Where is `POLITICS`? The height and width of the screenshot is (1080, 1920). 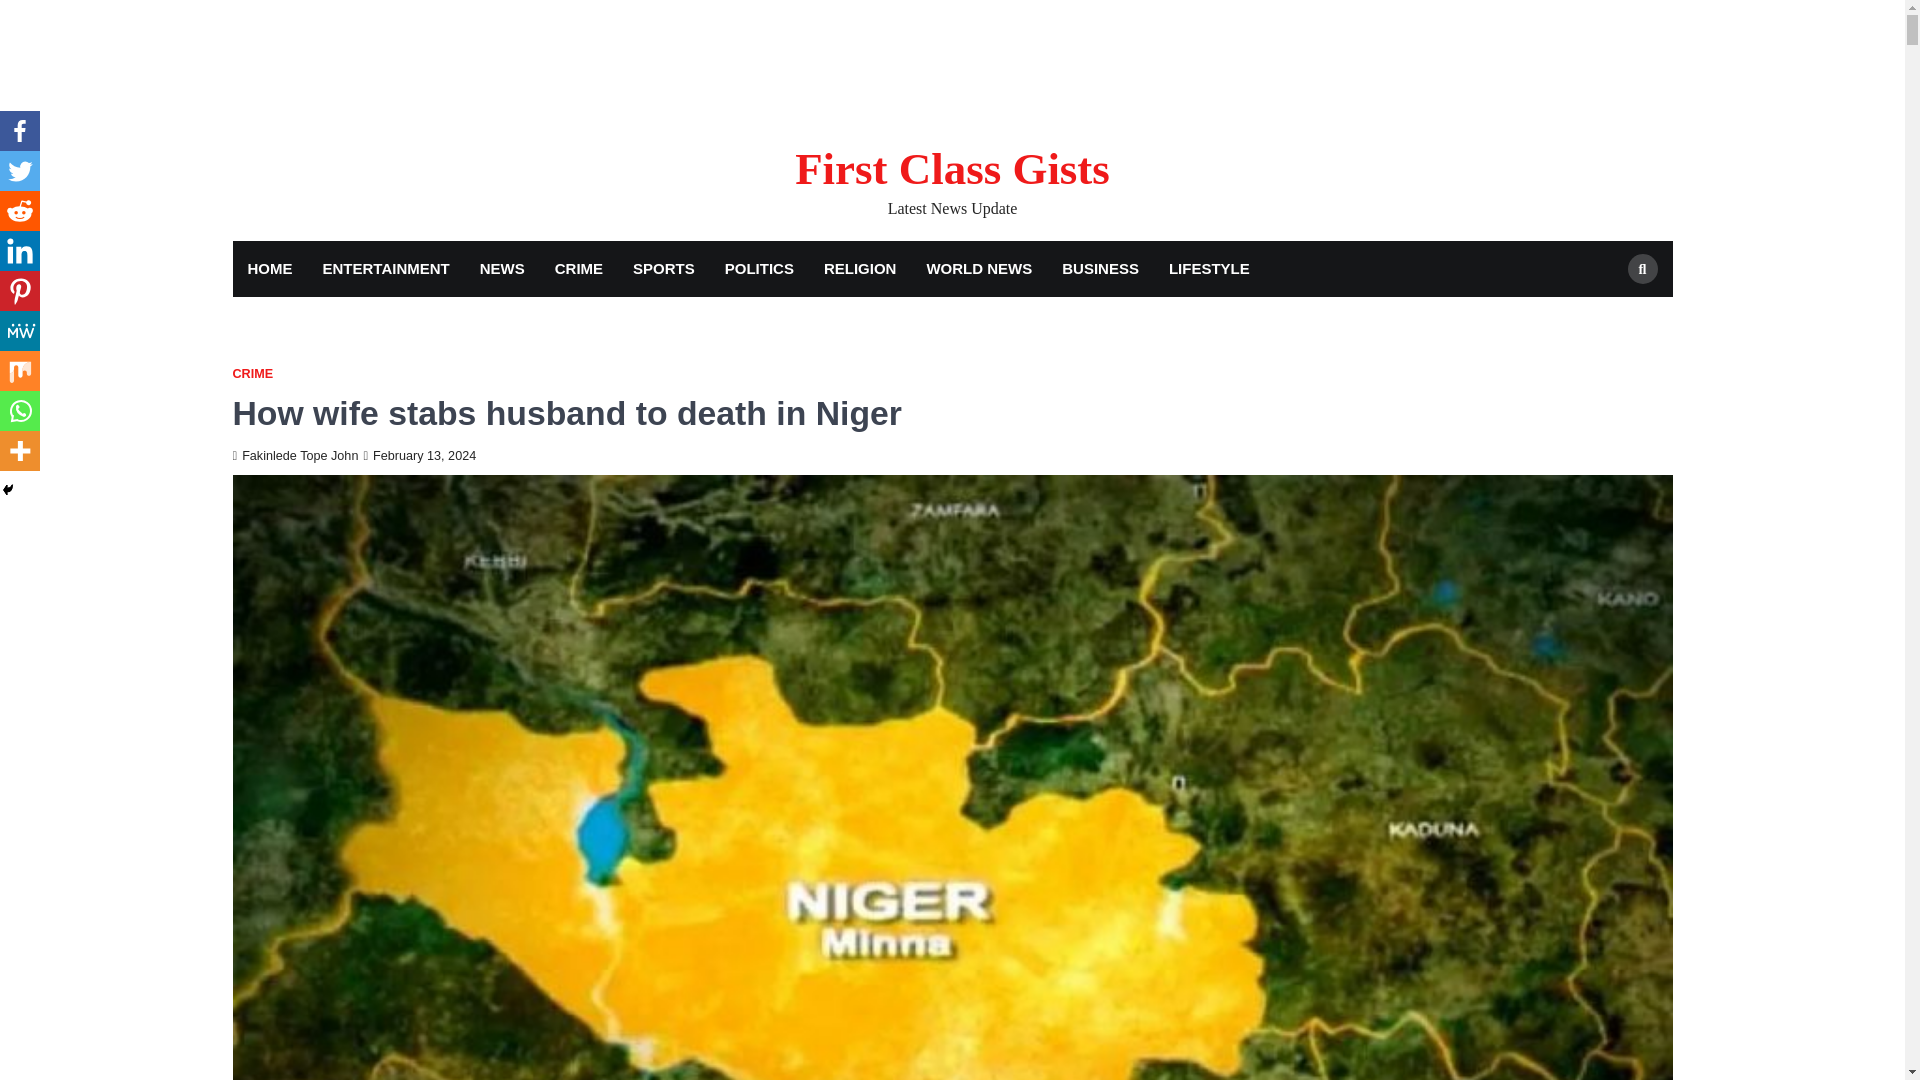 POLITICS is located at coordinates (759, 269).